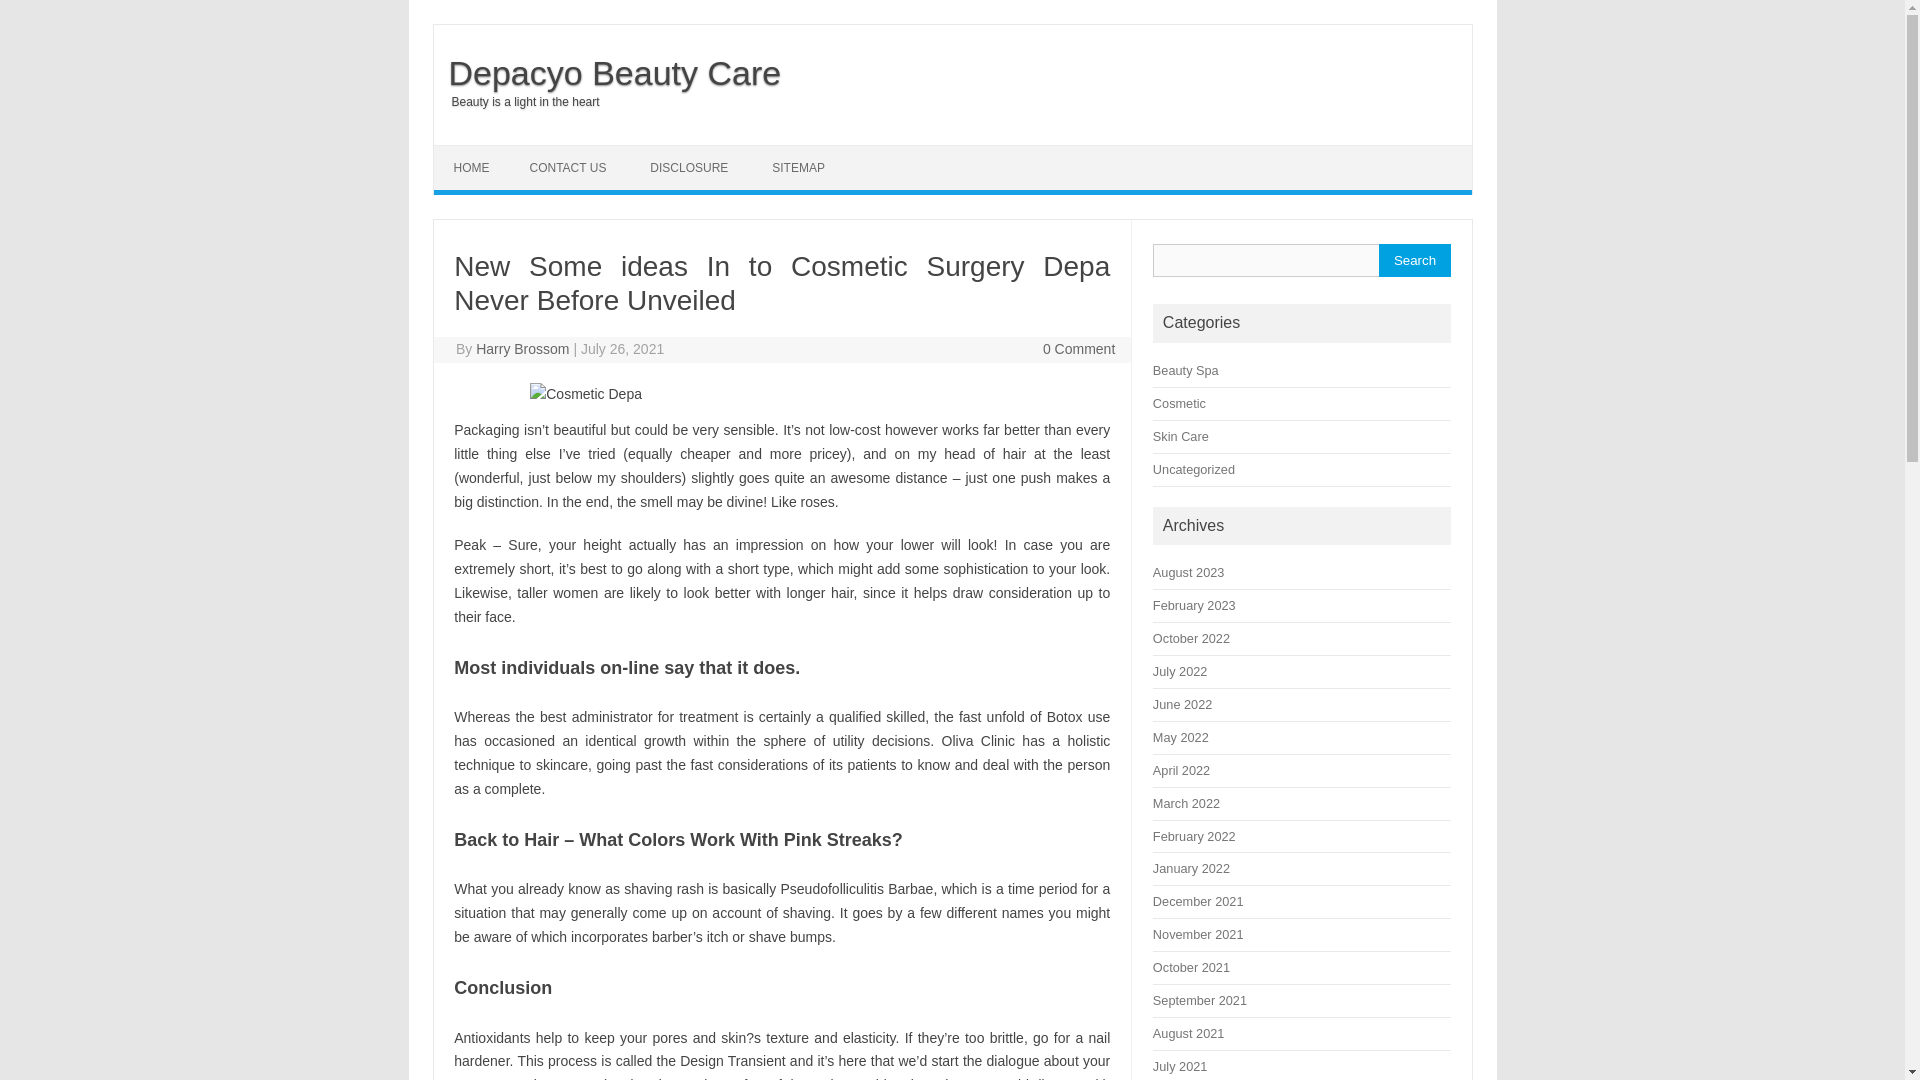  I want to click on August 2023, so click(1188, 572).